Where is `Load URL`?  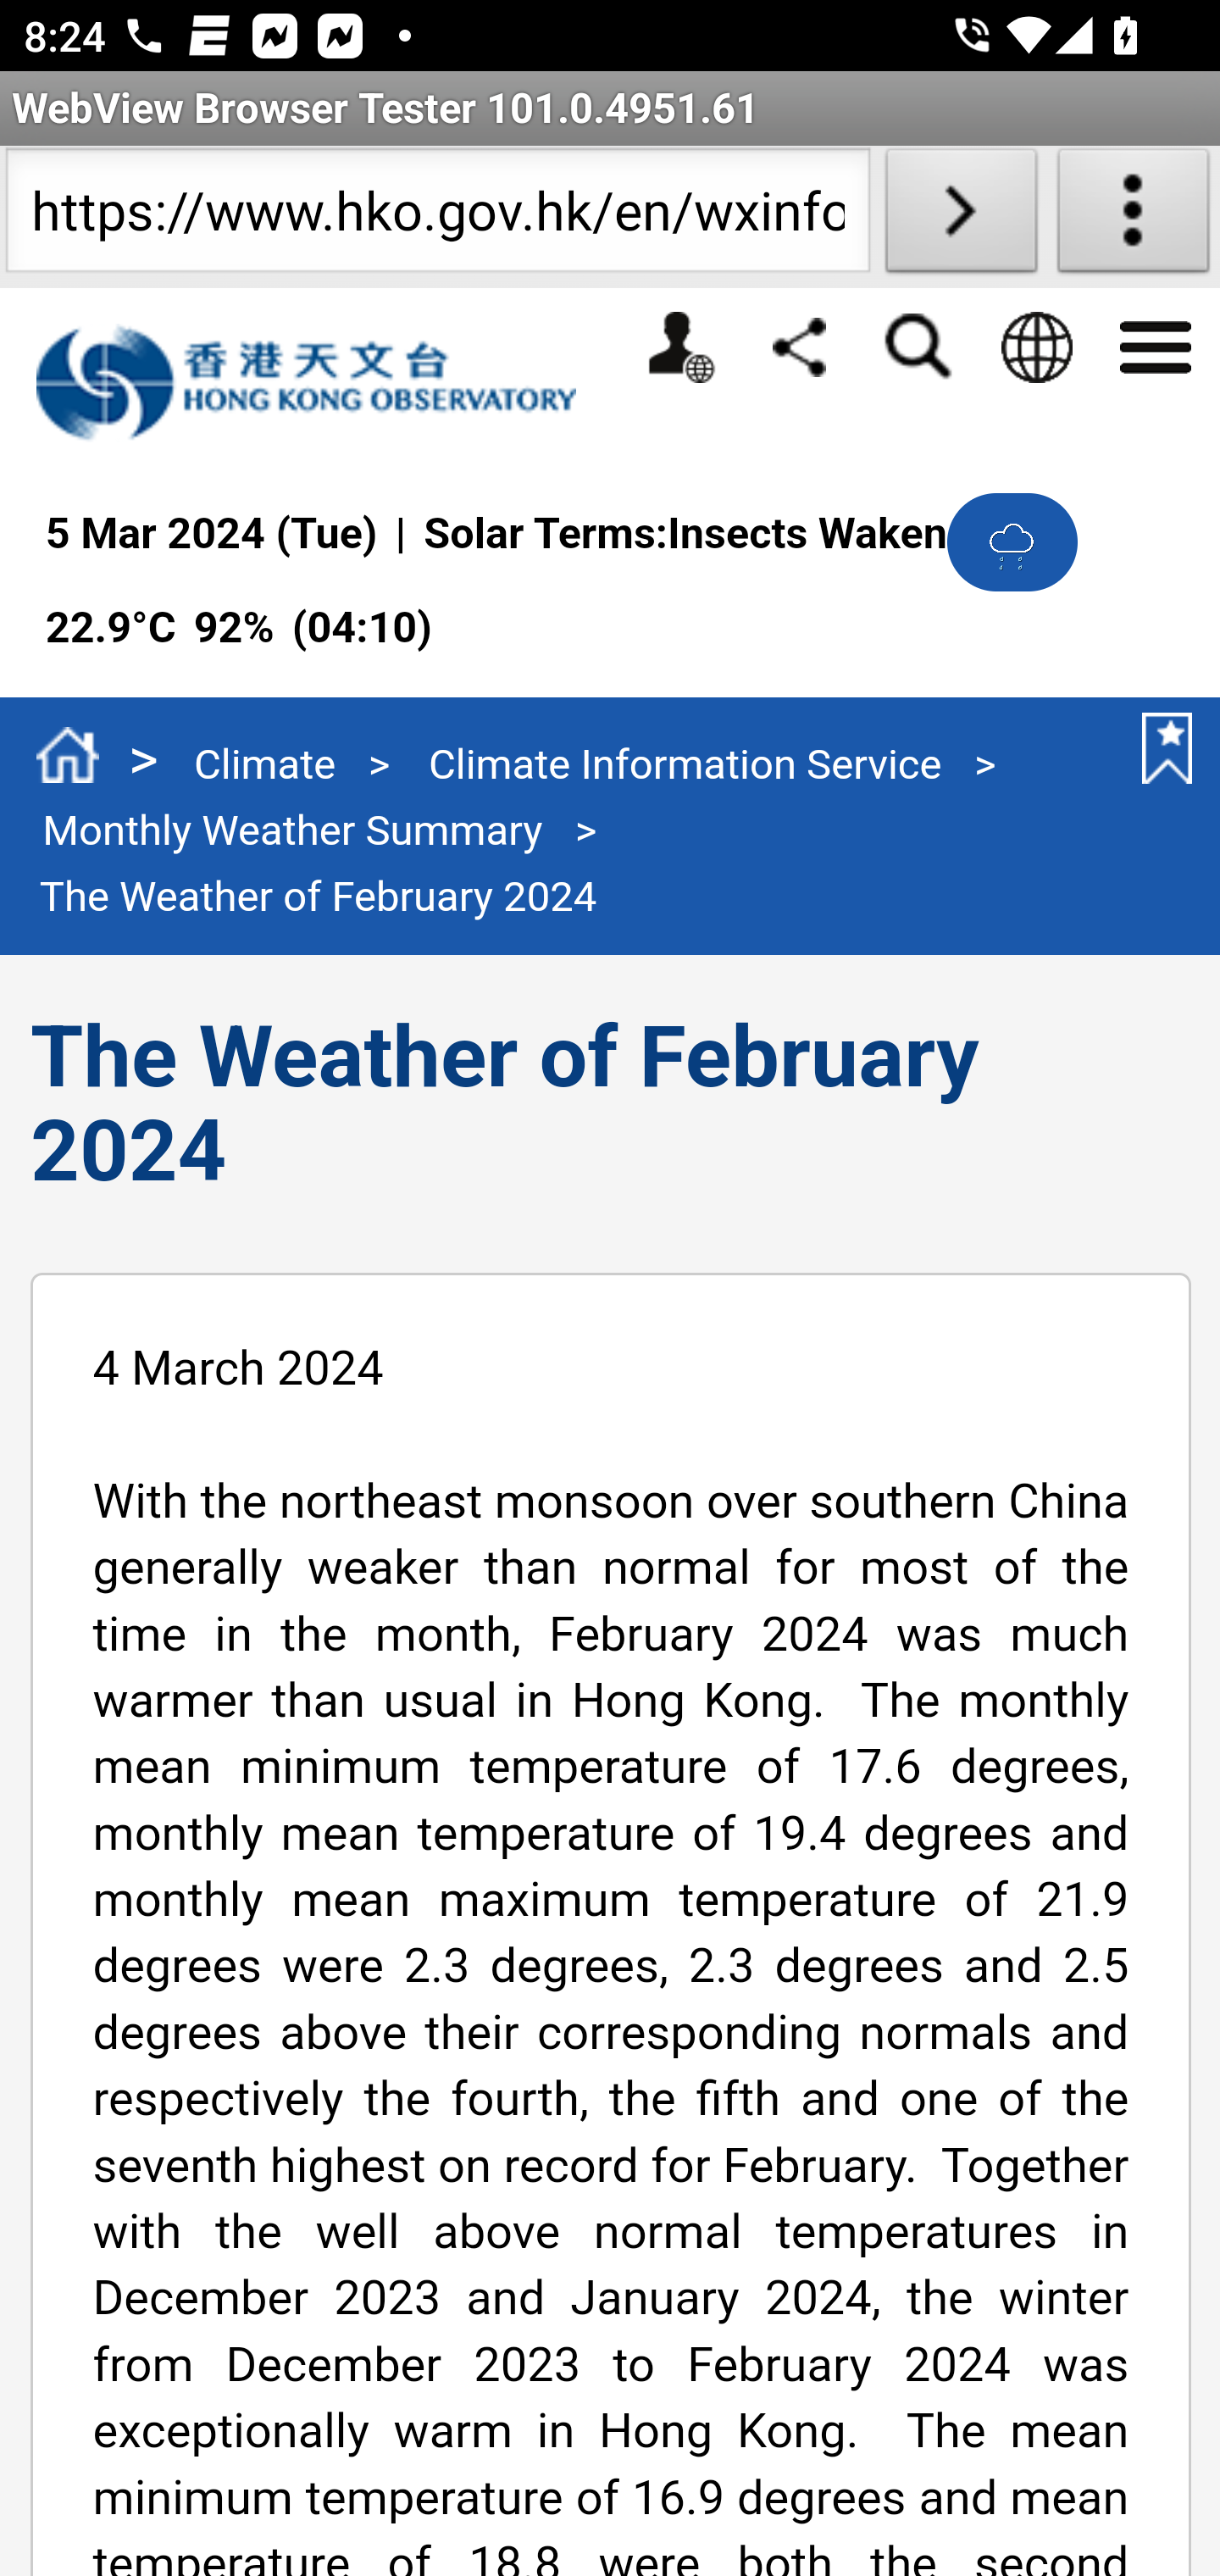 Load URL is located at coordinates (961, 217).